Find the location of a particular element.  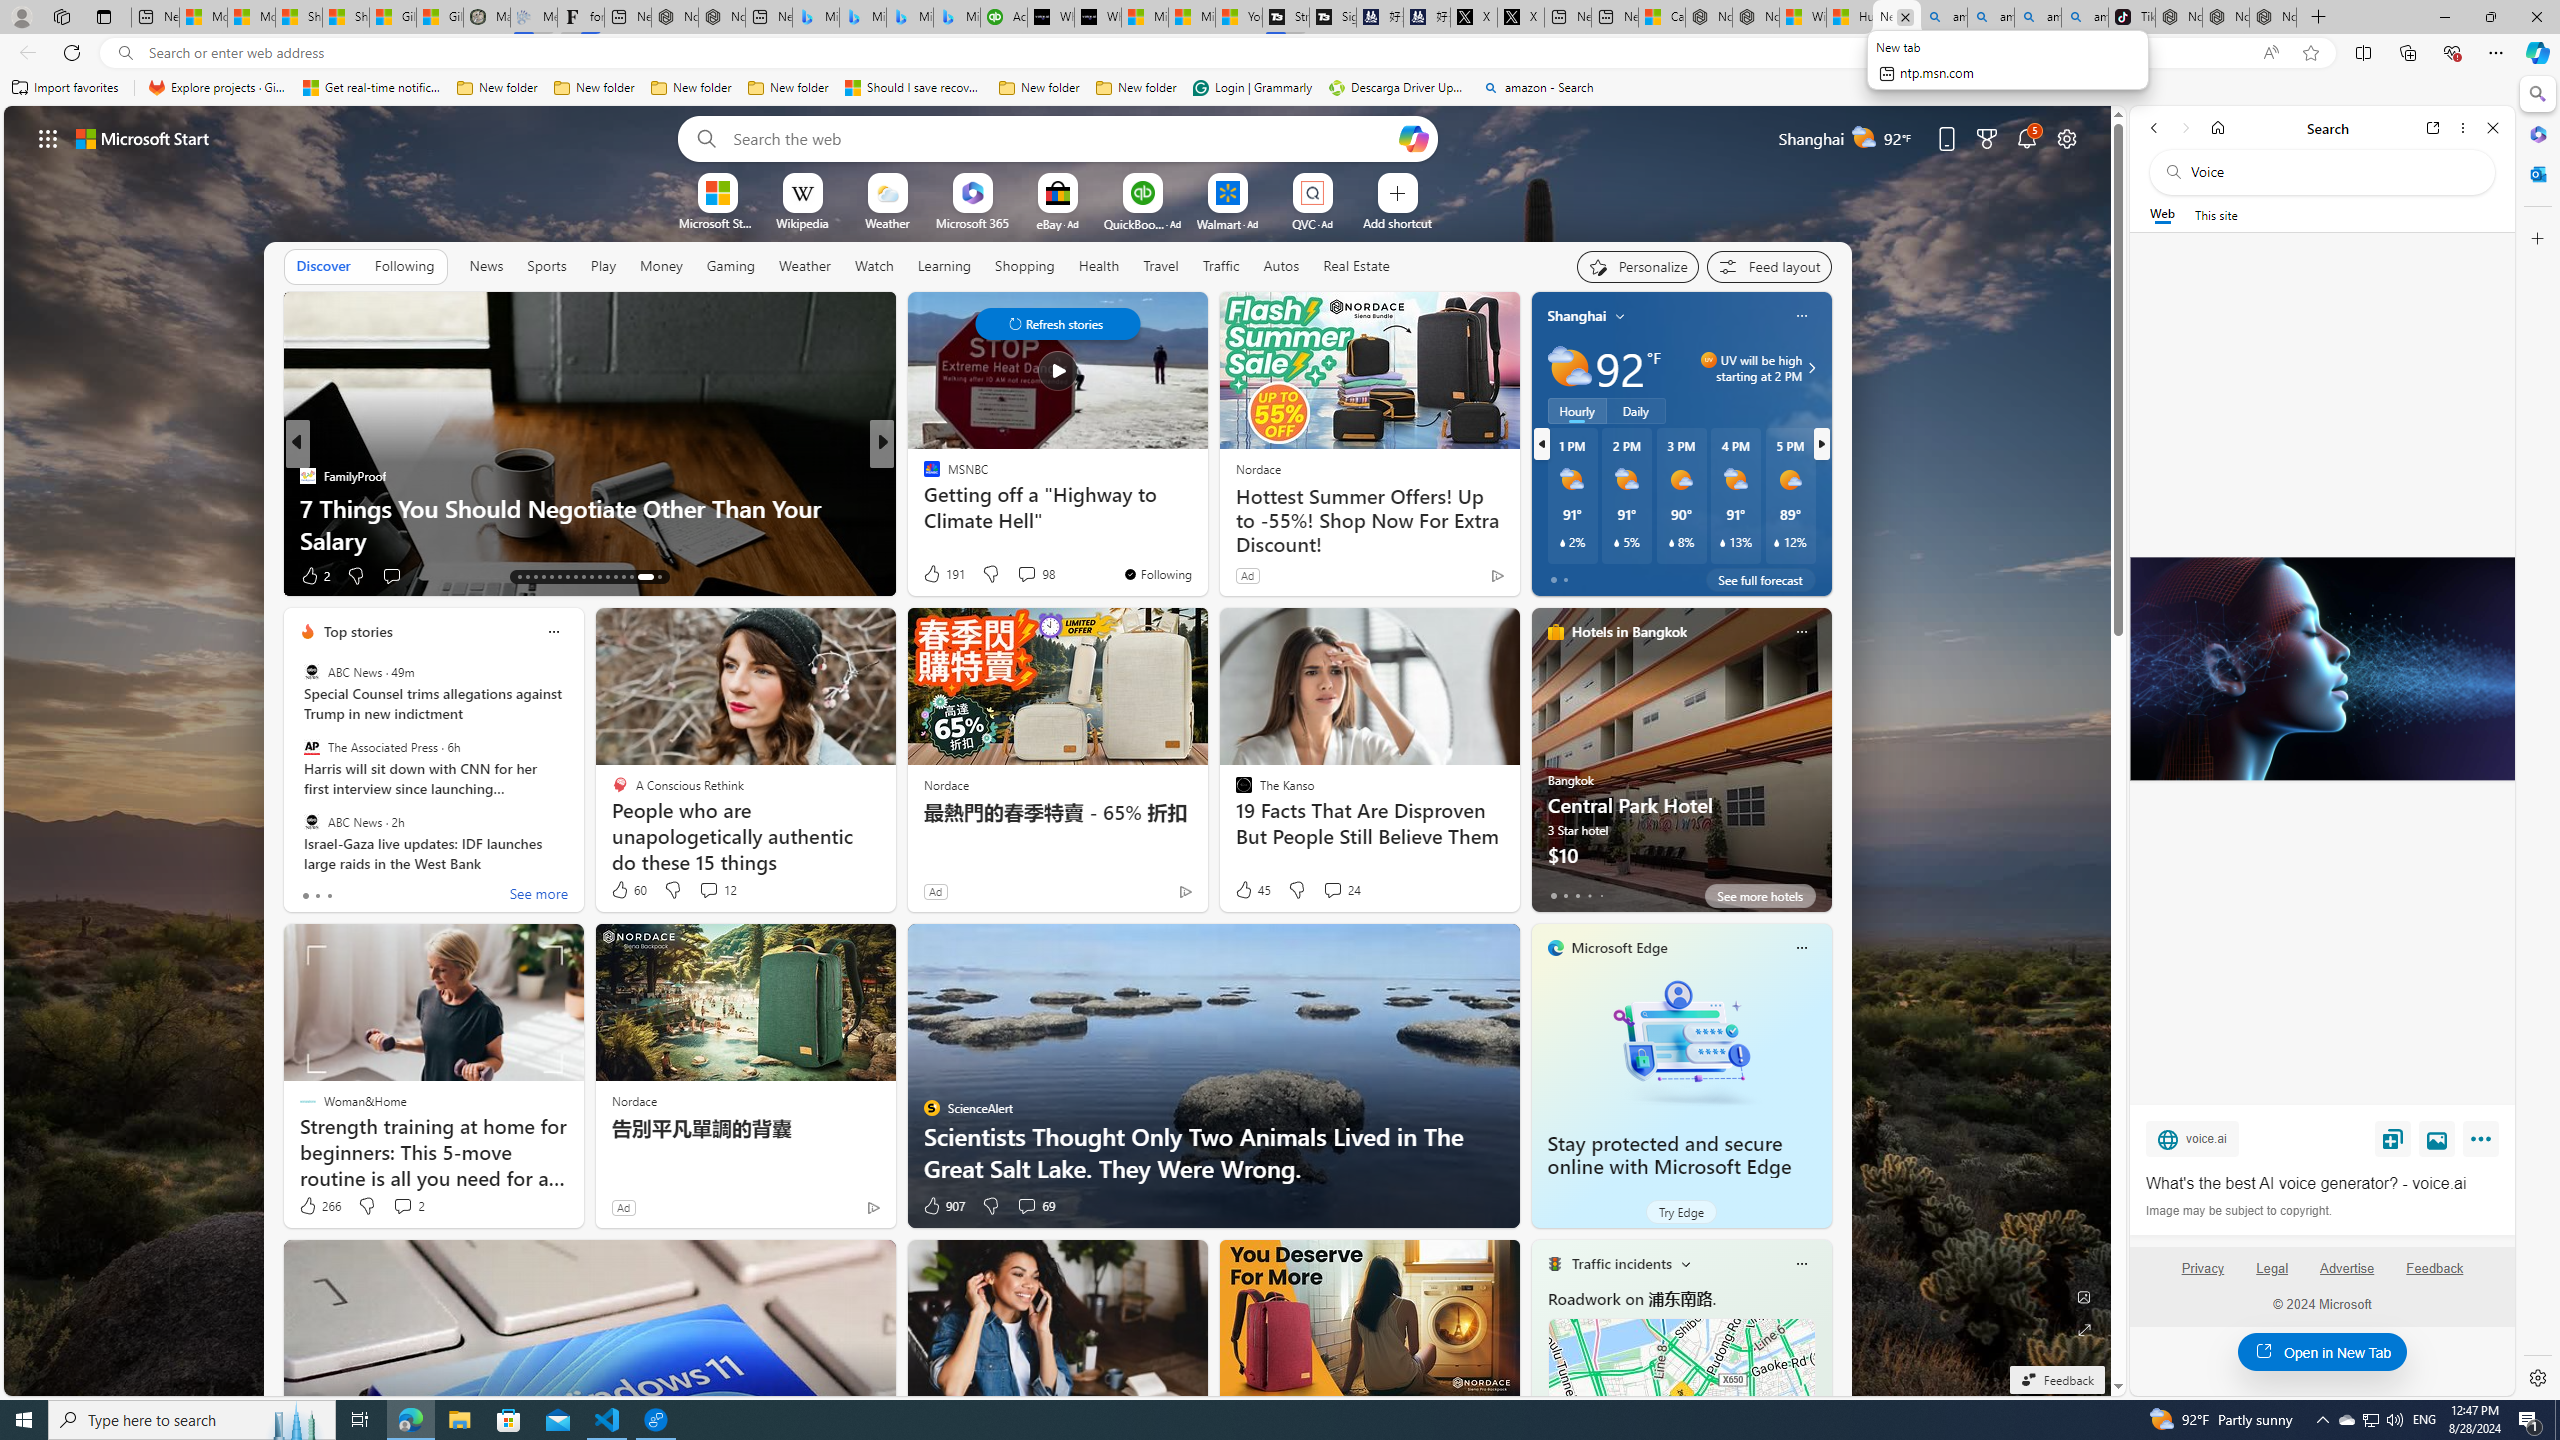

Streaming Coverage | T3 is located at coordinates (1286, 17).